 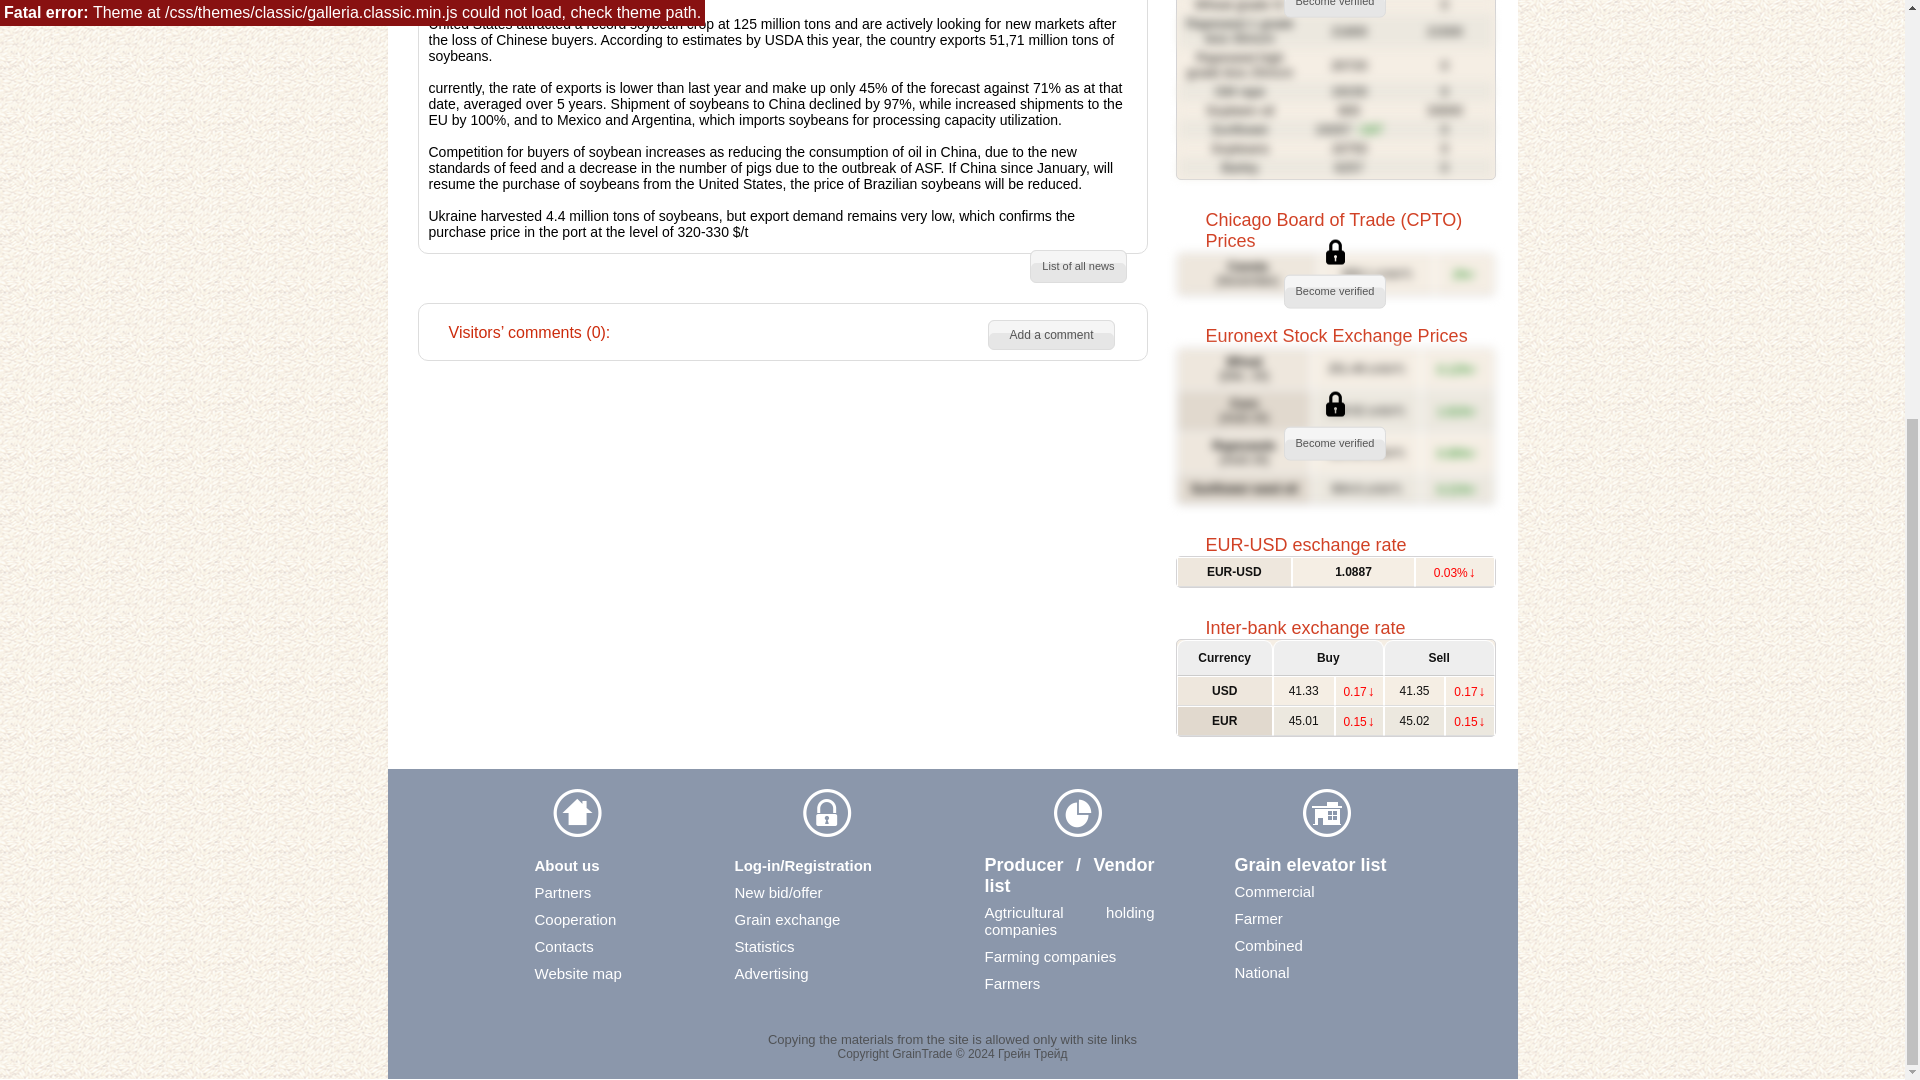 What do you see at coordinates (614, 946) in the screenshot?
I see `Contacts` at bounding box center [614, 946].